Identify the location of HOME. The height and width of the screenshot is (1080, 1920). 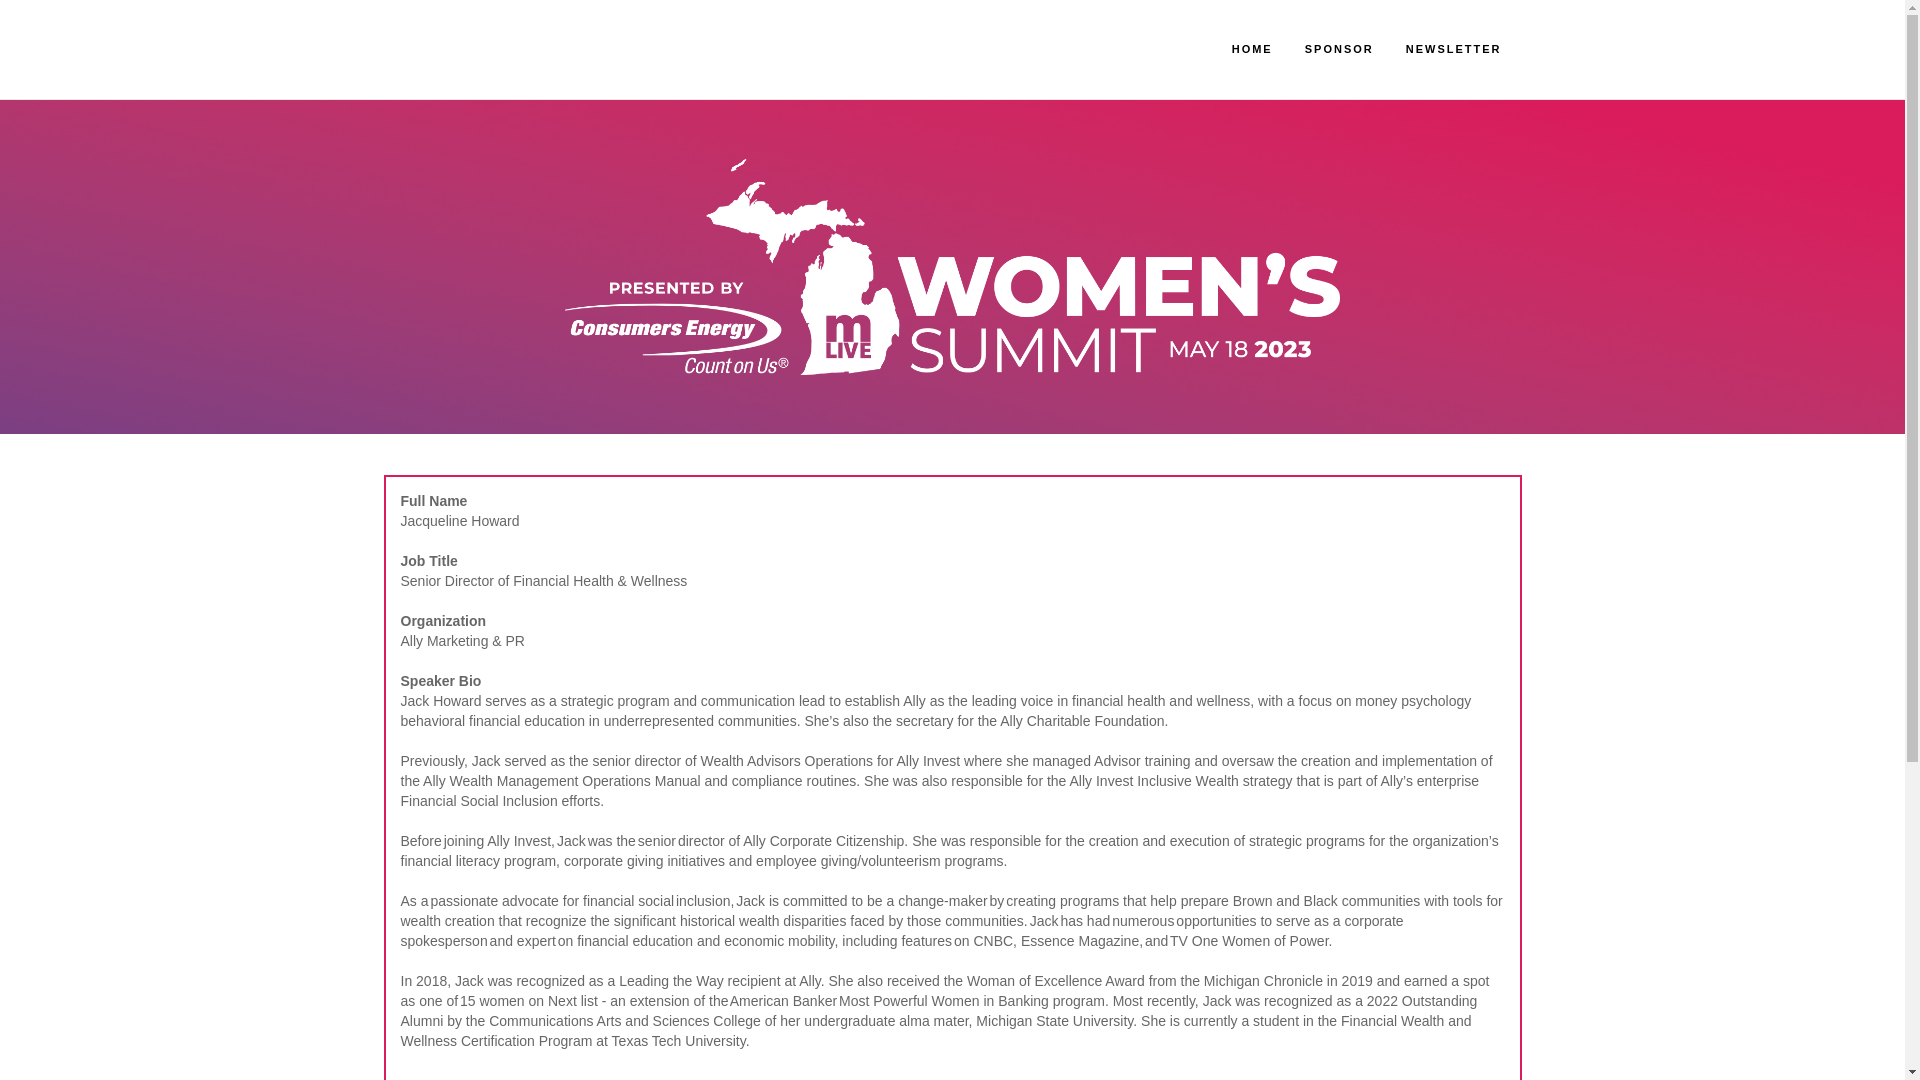
(1252, 49).